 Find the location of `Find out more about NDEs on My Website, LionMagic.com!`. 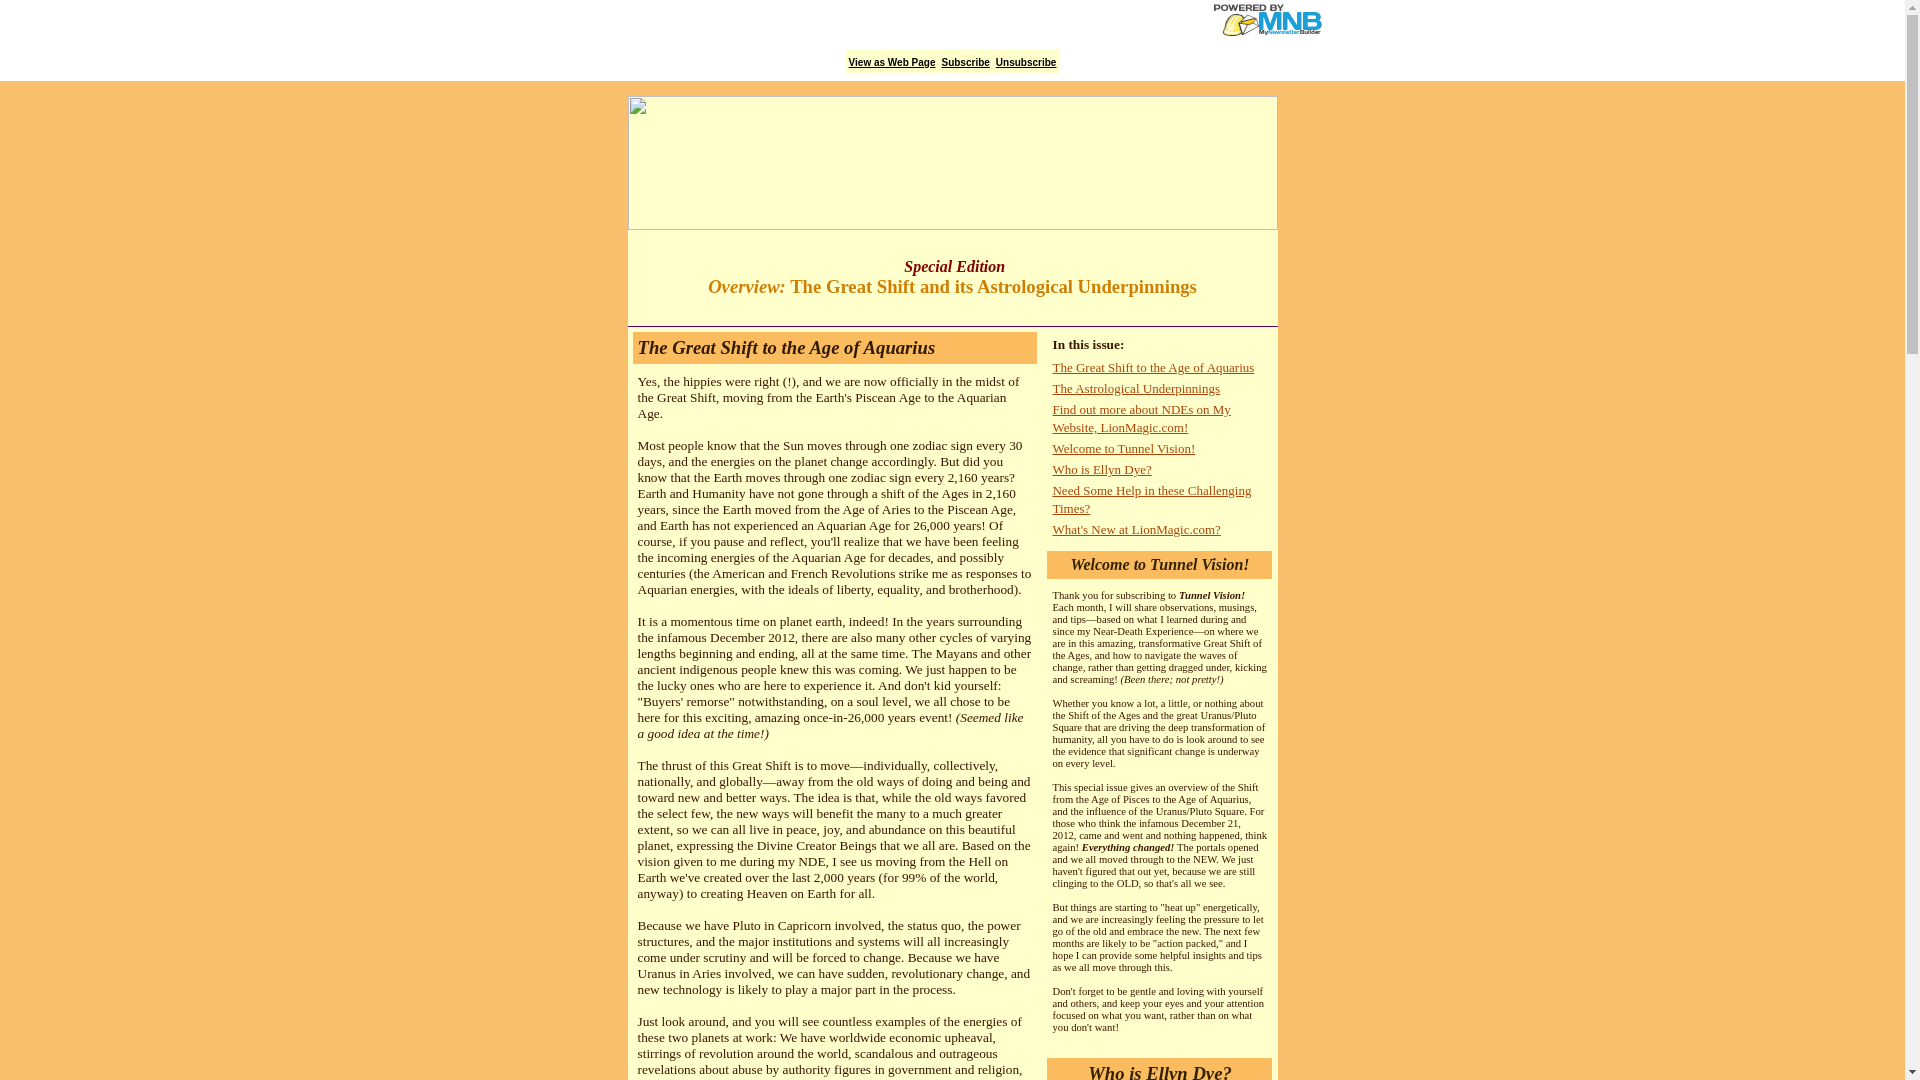

Find out more about NDEs on My Website, LionMagic.com! is located at coordinates (1141, 418).